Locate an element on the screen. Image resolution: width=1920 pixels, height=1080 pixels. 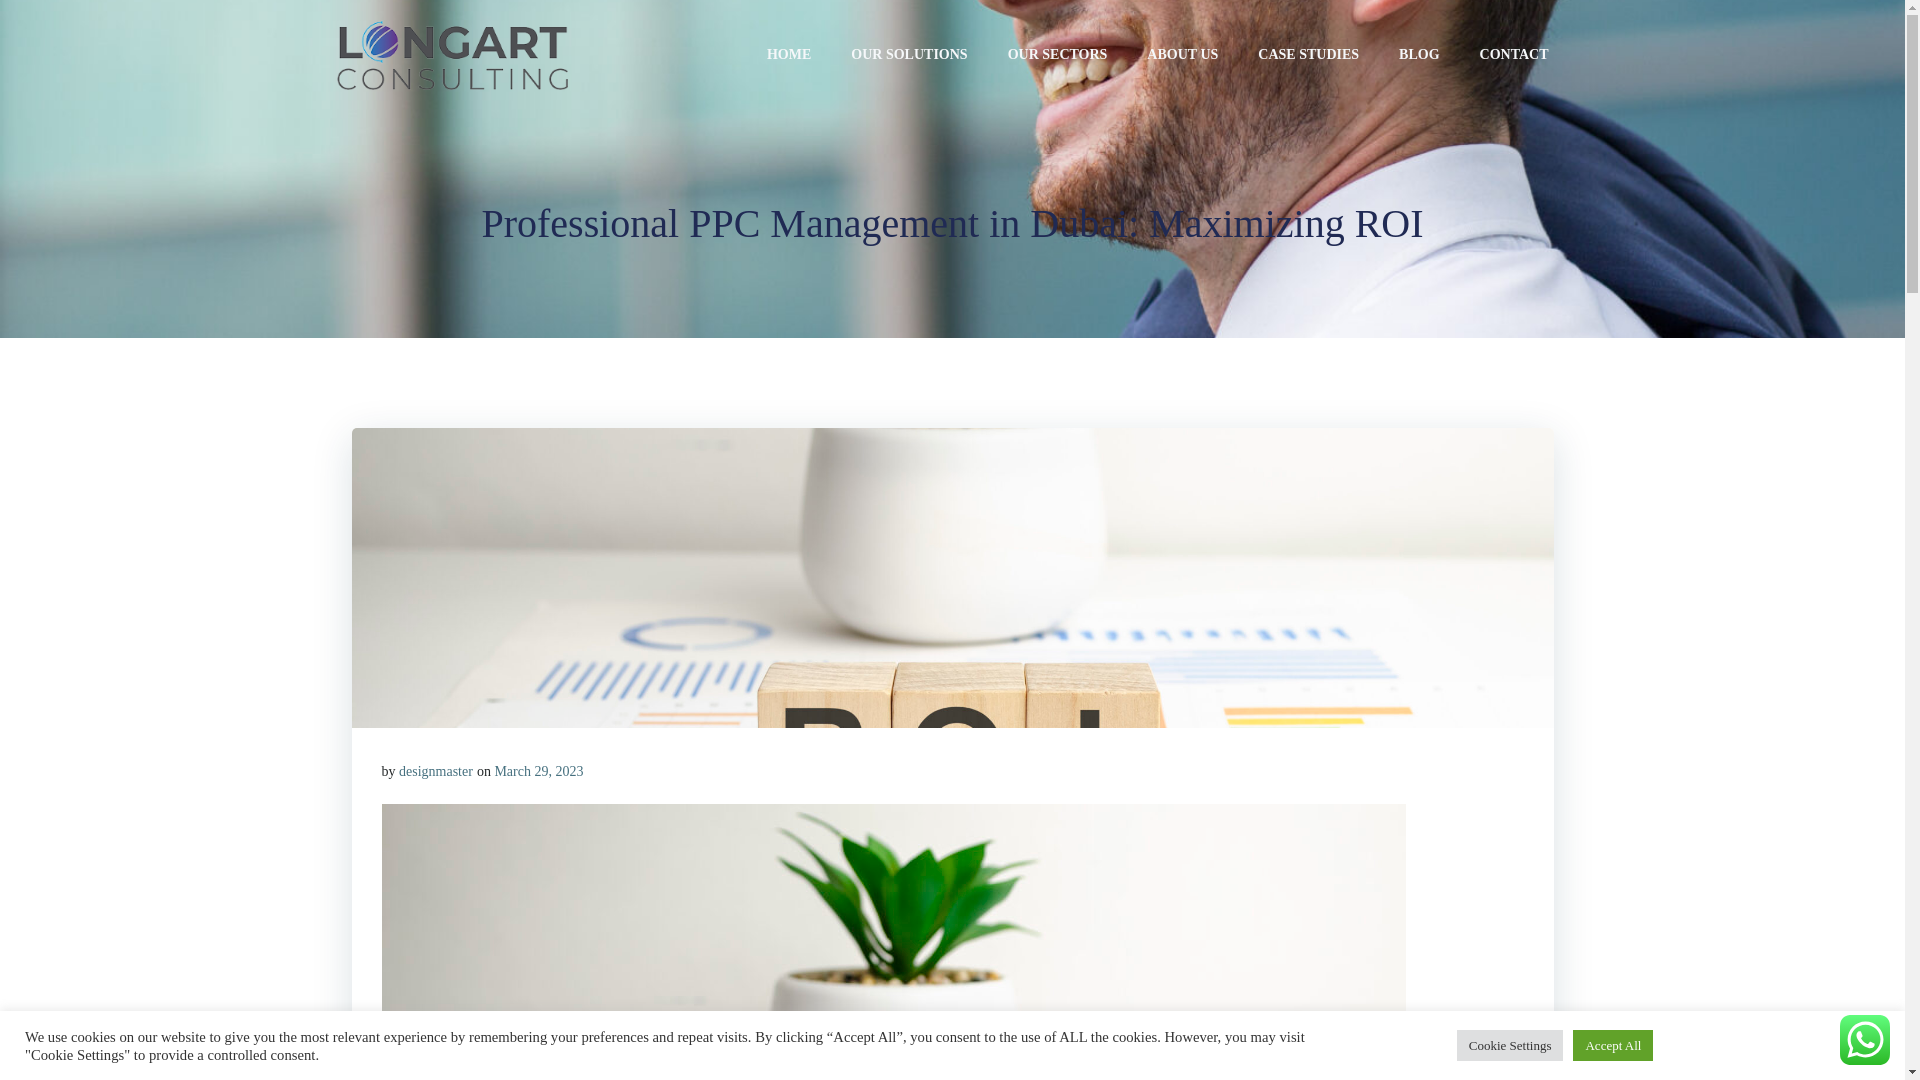
OUR SOLUTIONS is located at coordinates (908, 59).